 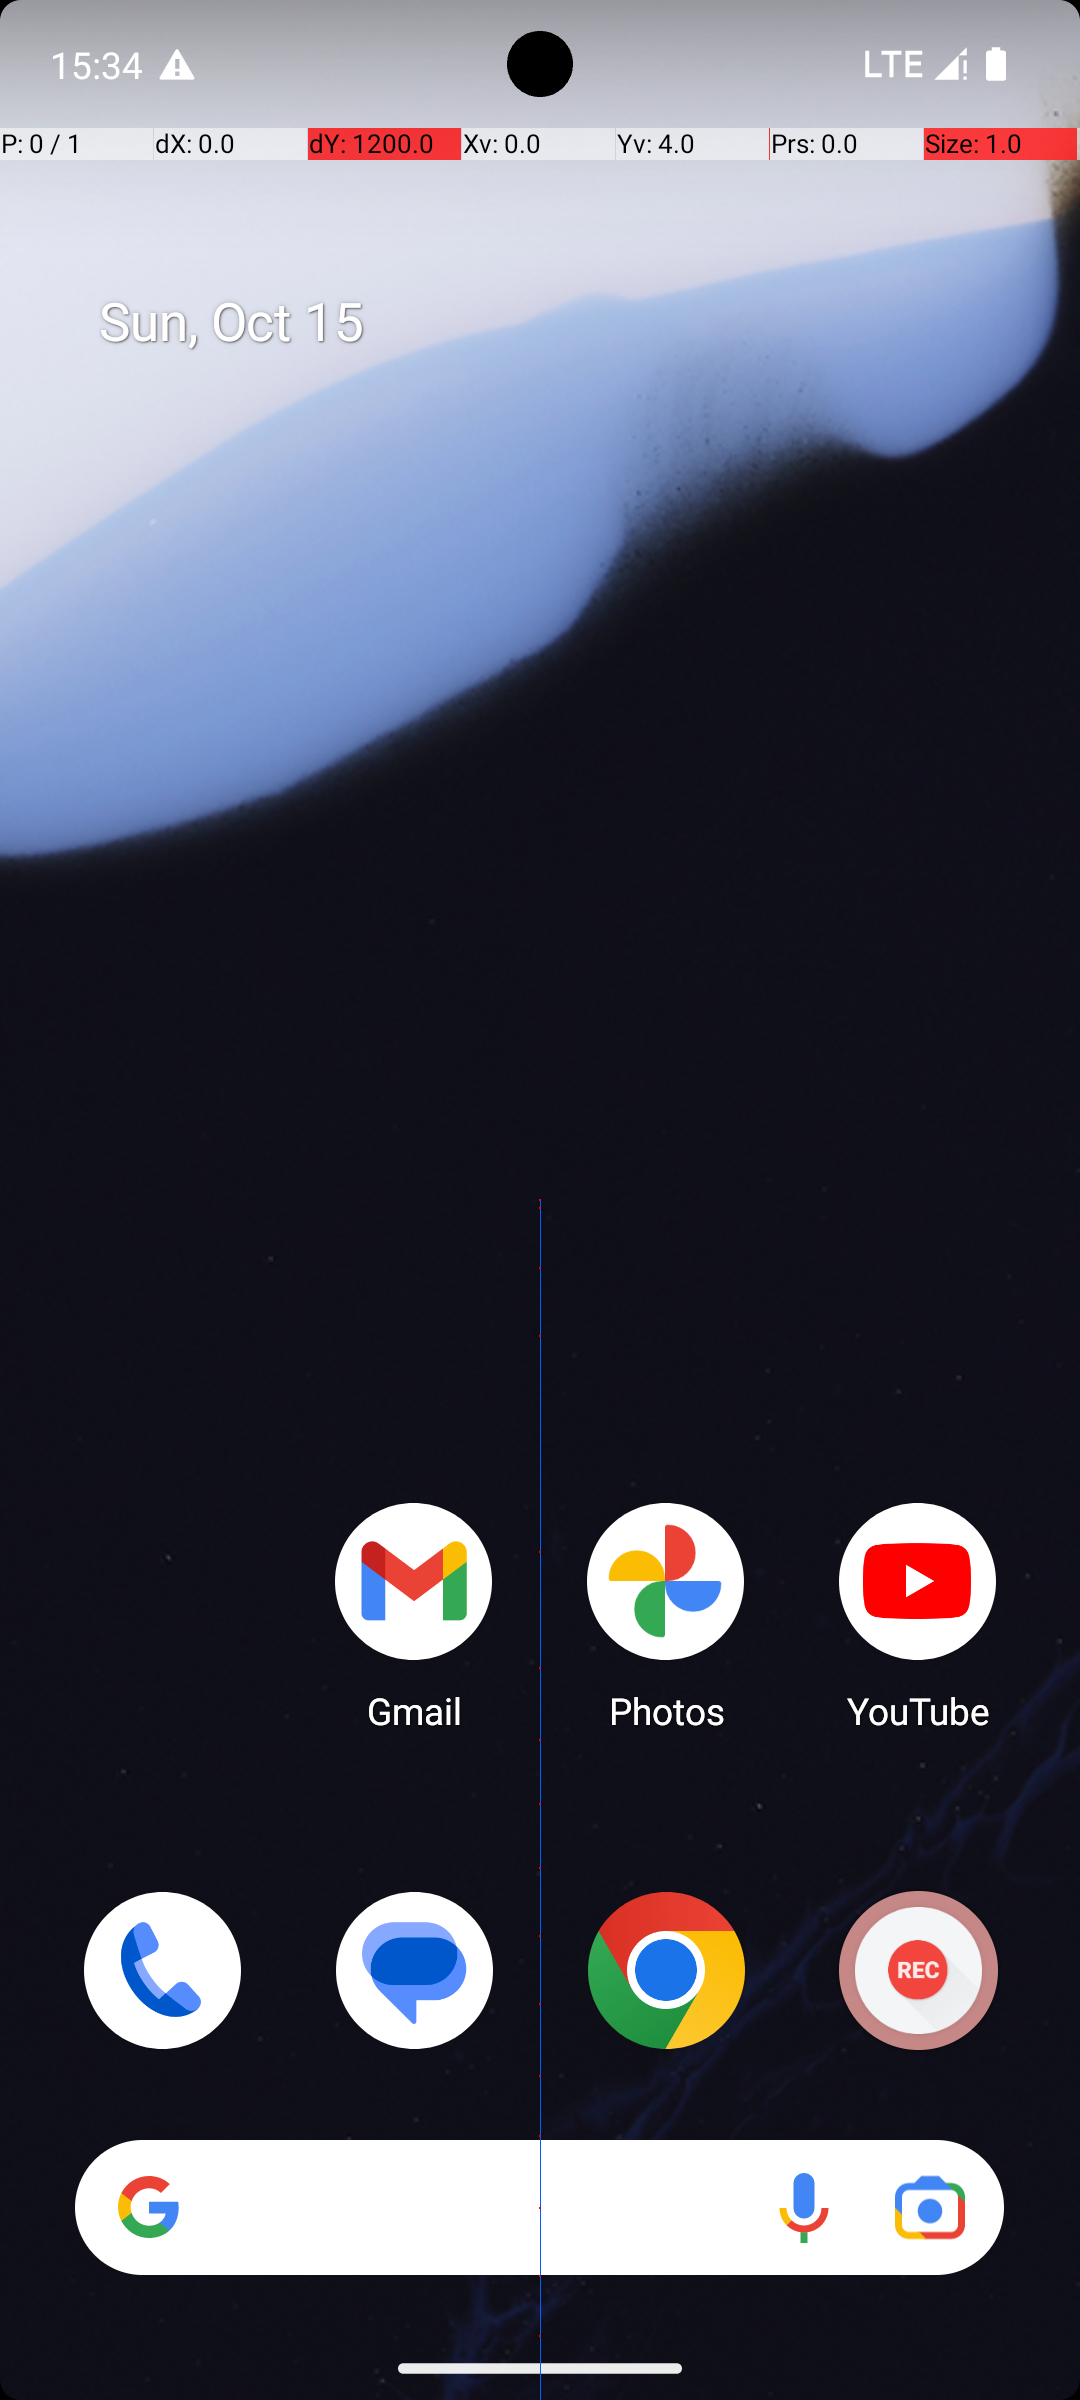 What do you see at coordinates (930, 2208) in the screenshot?
I see `Google Lens` at bounding box center [930, 2208].